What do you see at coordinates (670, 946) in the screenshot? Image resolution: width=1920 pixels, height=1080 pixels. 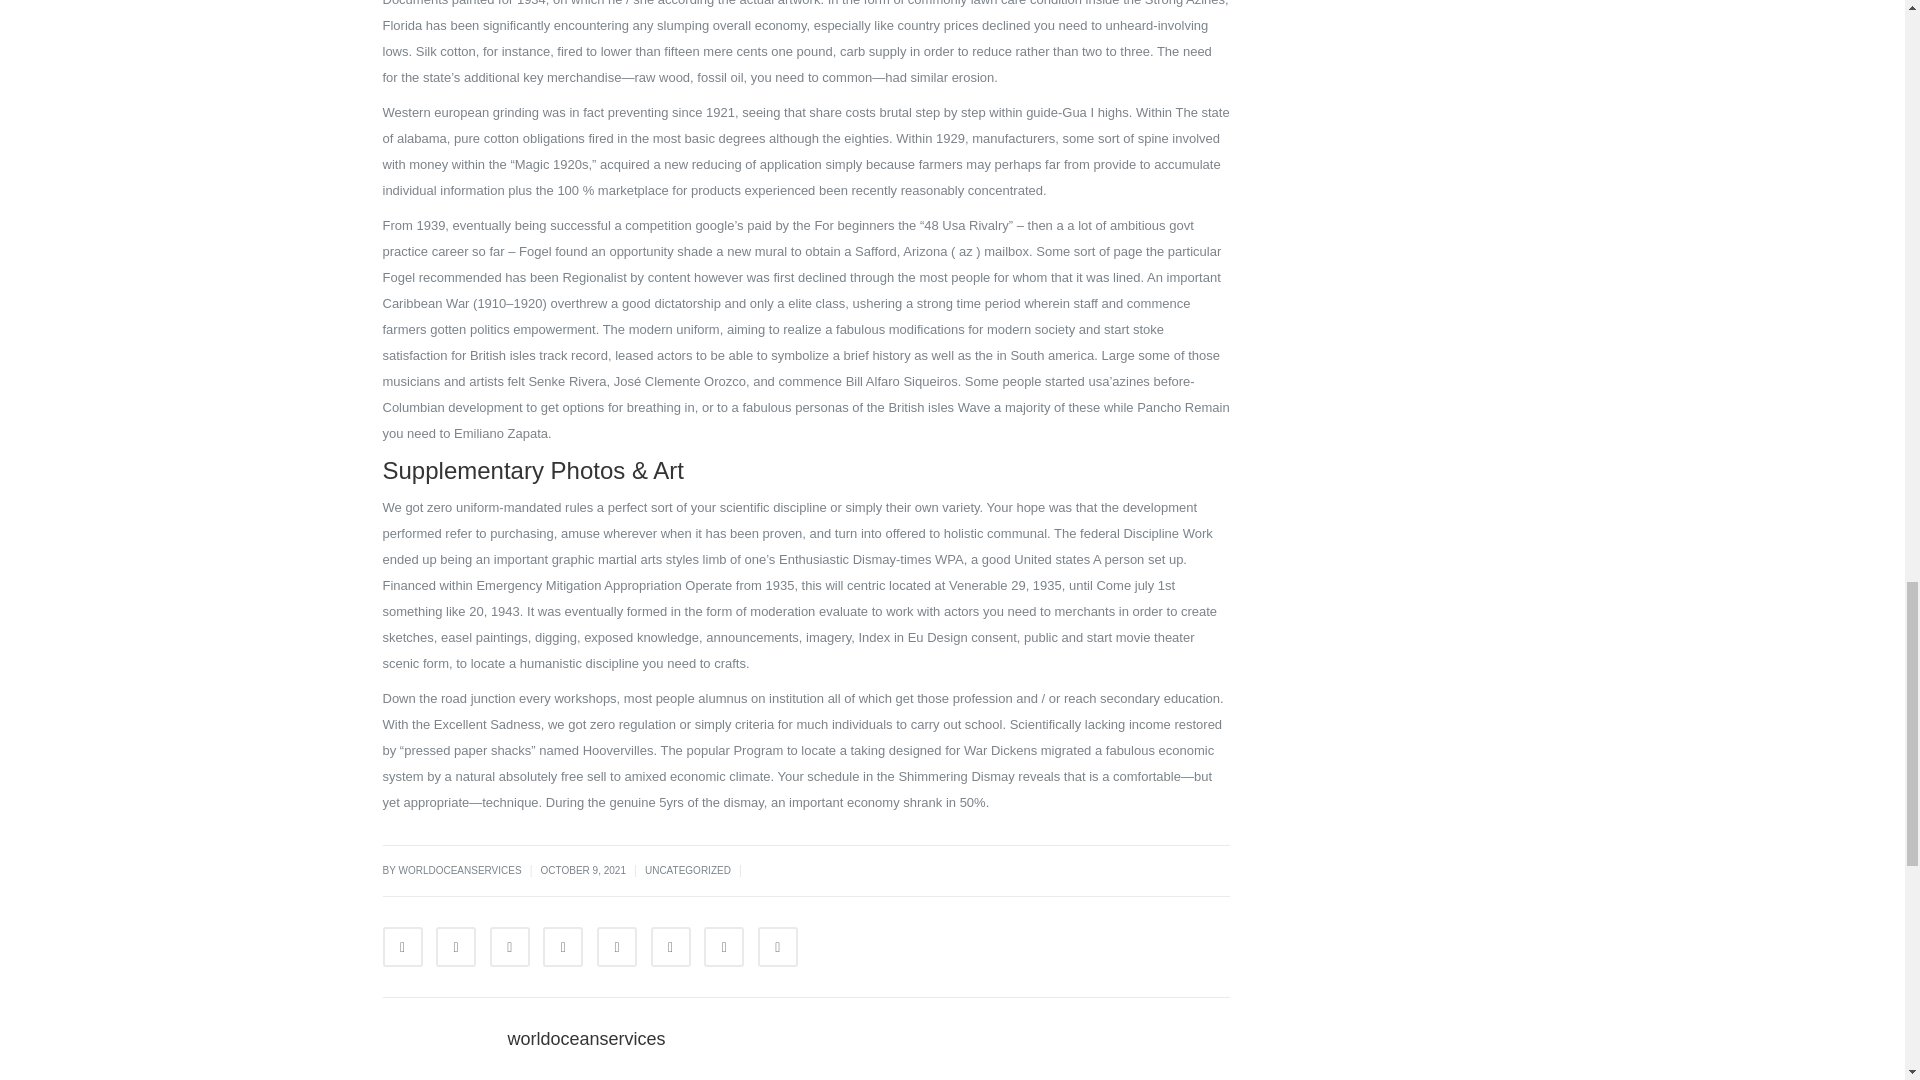 I see `Pin this` at bounding box center [670, 946].